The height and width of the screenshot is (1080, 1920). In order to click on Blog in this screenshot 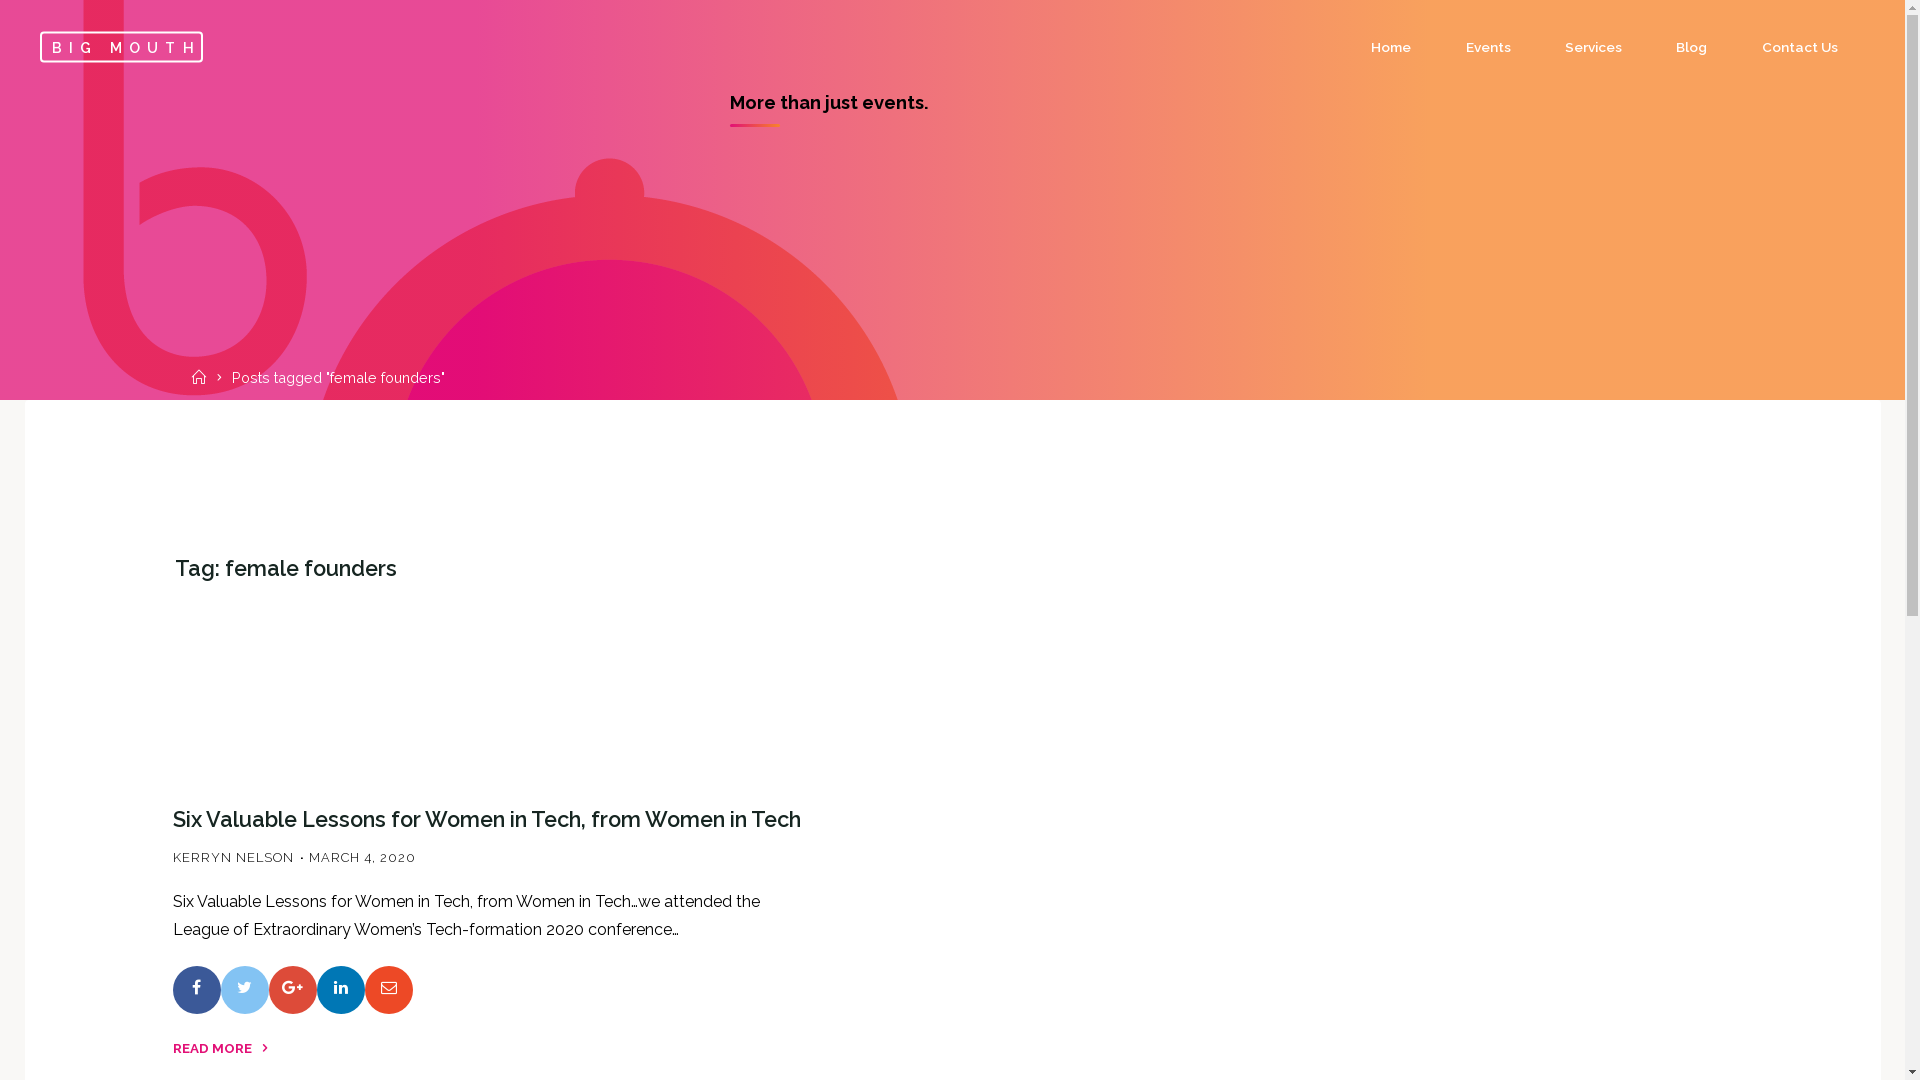, I will do `click(1692, 48)`.